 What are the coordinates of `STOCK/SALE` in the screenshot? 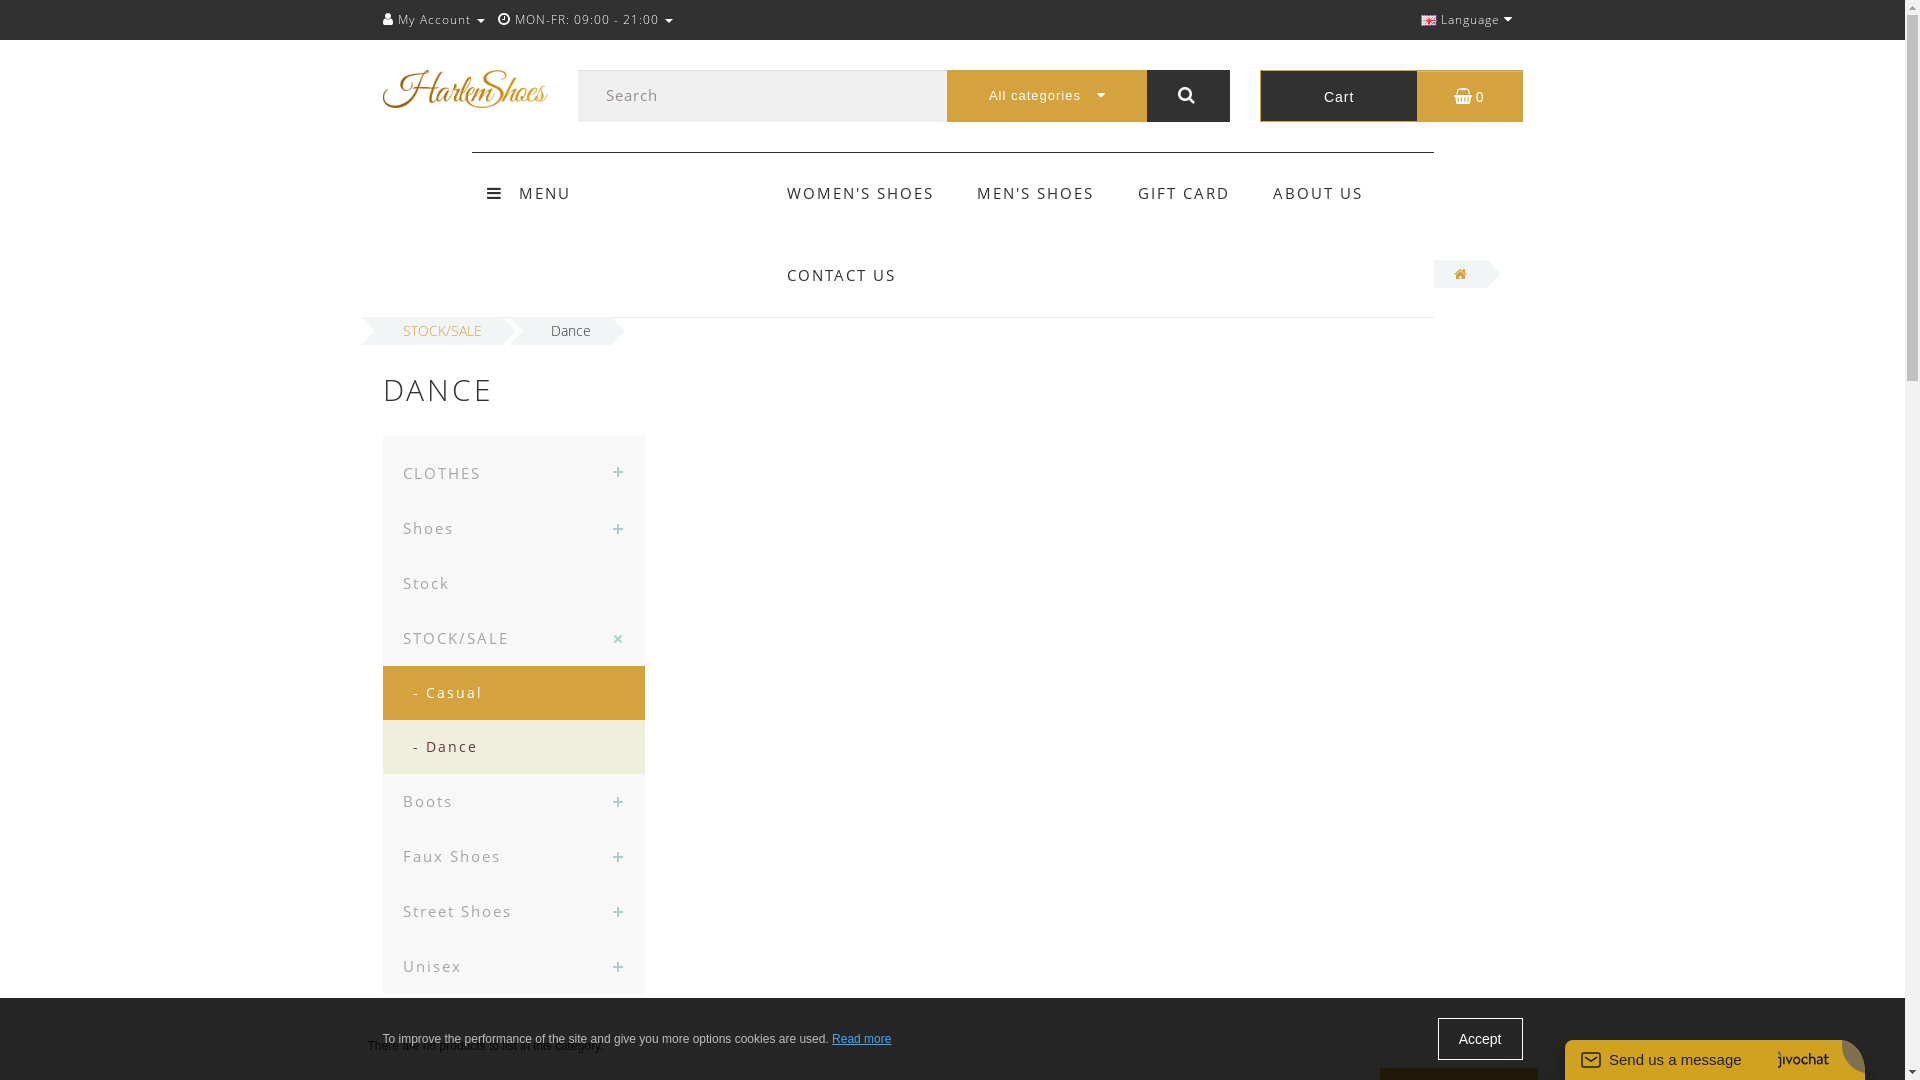 It's located at (514, 638).